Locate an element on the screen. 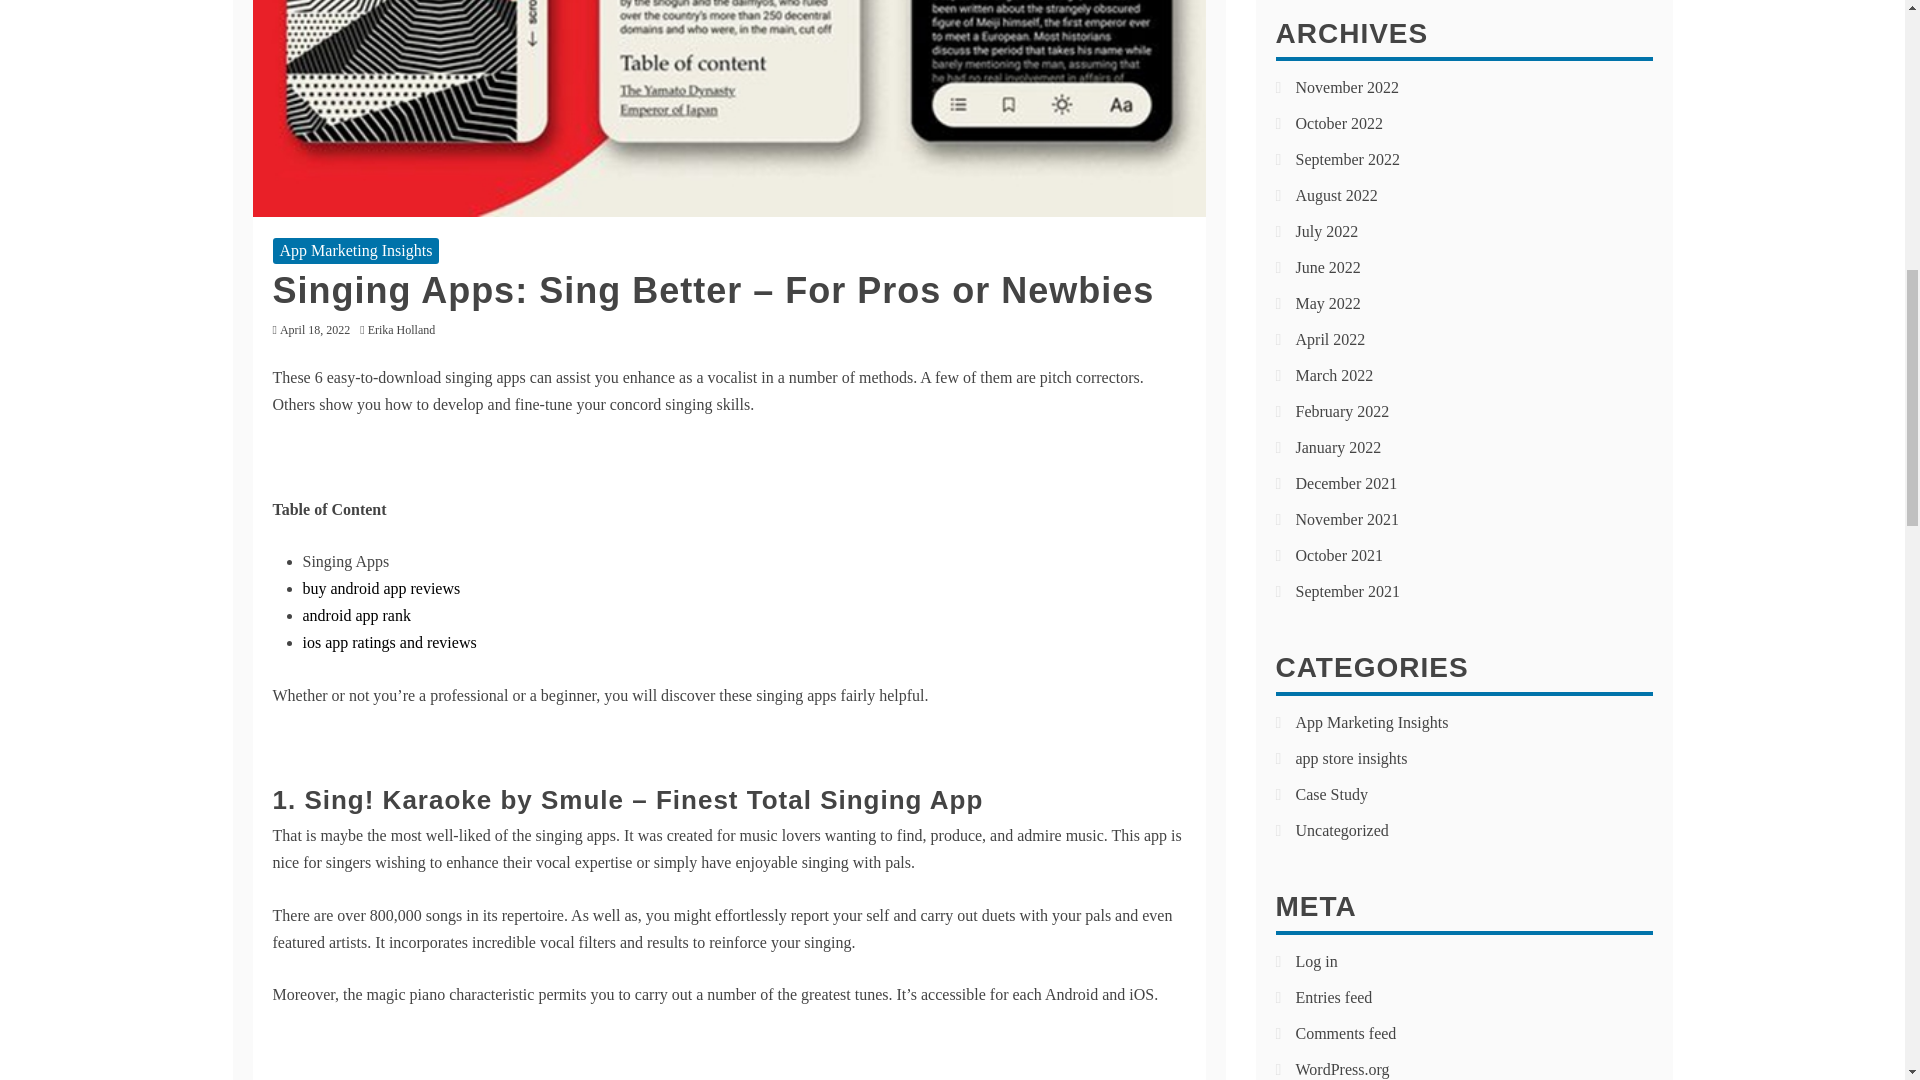  Erika Holland is located at coordinates (406, 329).